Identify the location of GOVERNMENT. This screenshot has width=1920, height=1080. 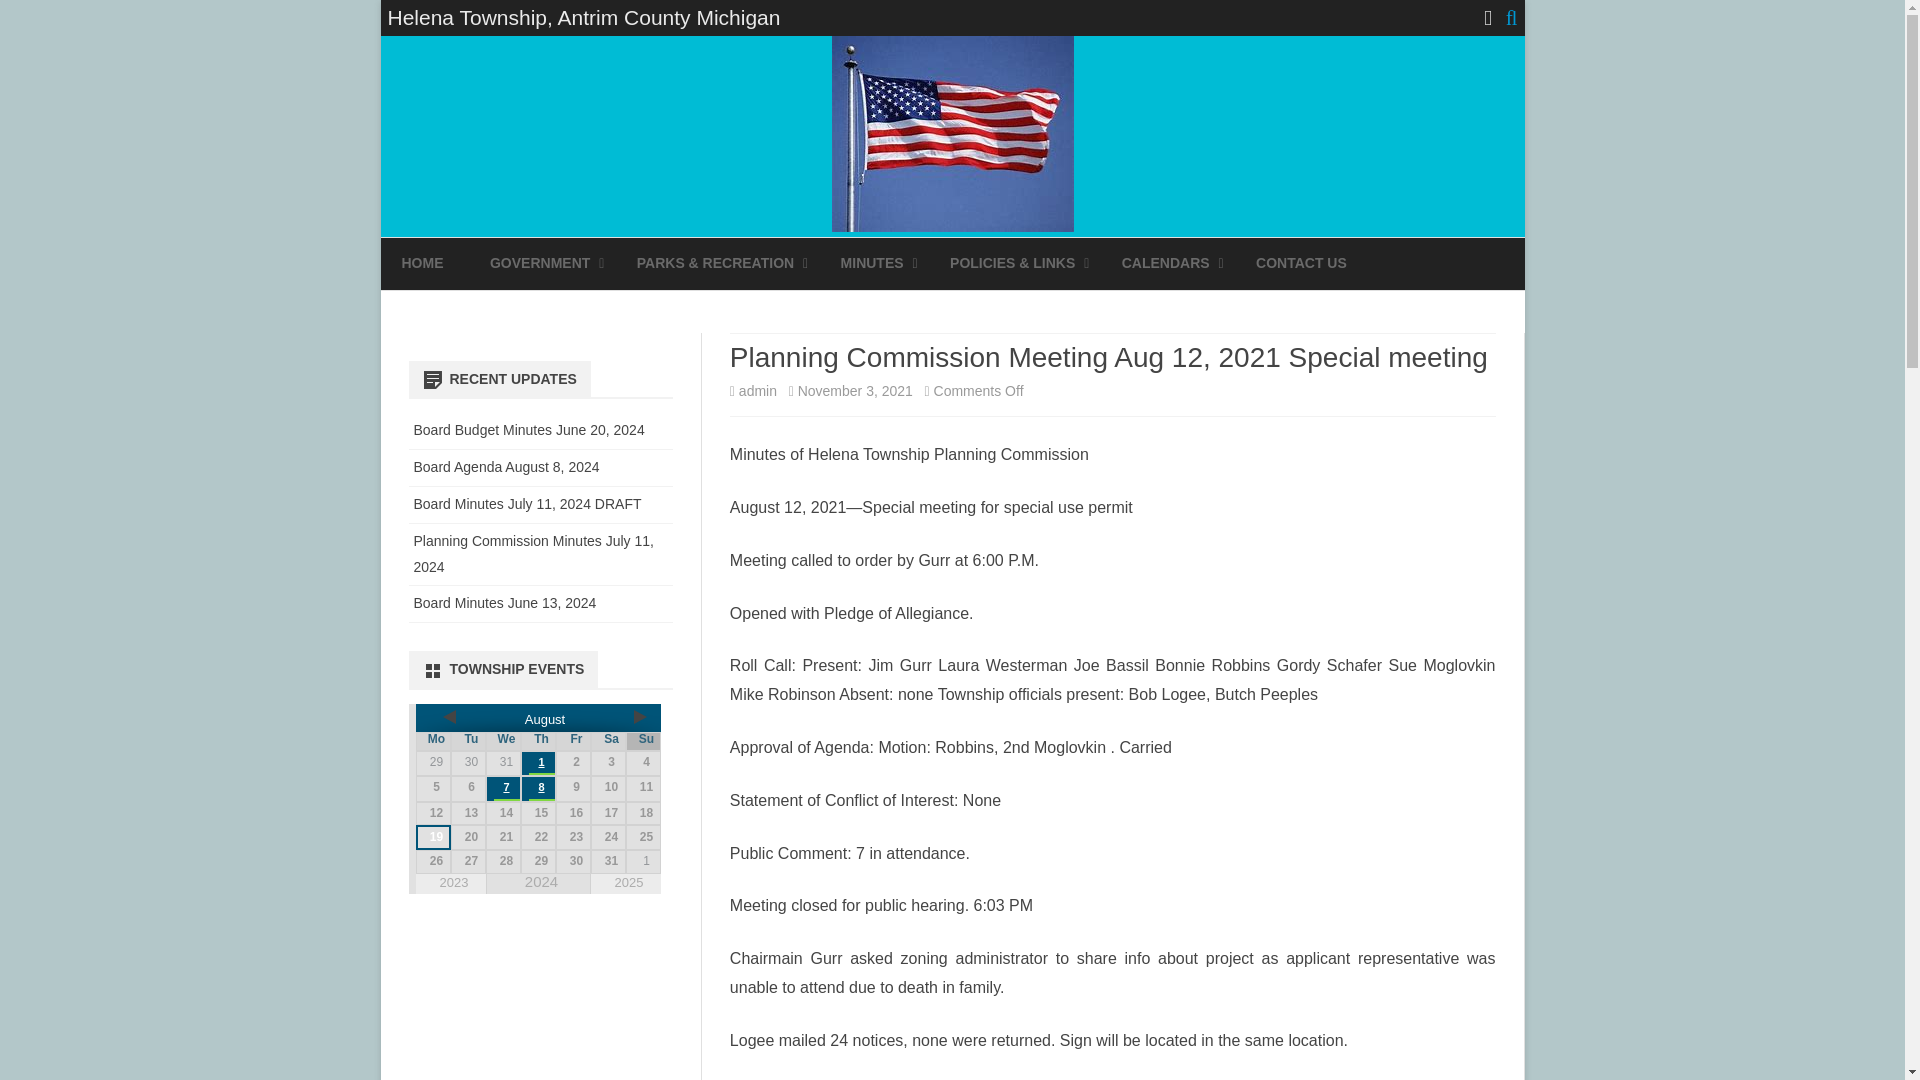
(539, 264).